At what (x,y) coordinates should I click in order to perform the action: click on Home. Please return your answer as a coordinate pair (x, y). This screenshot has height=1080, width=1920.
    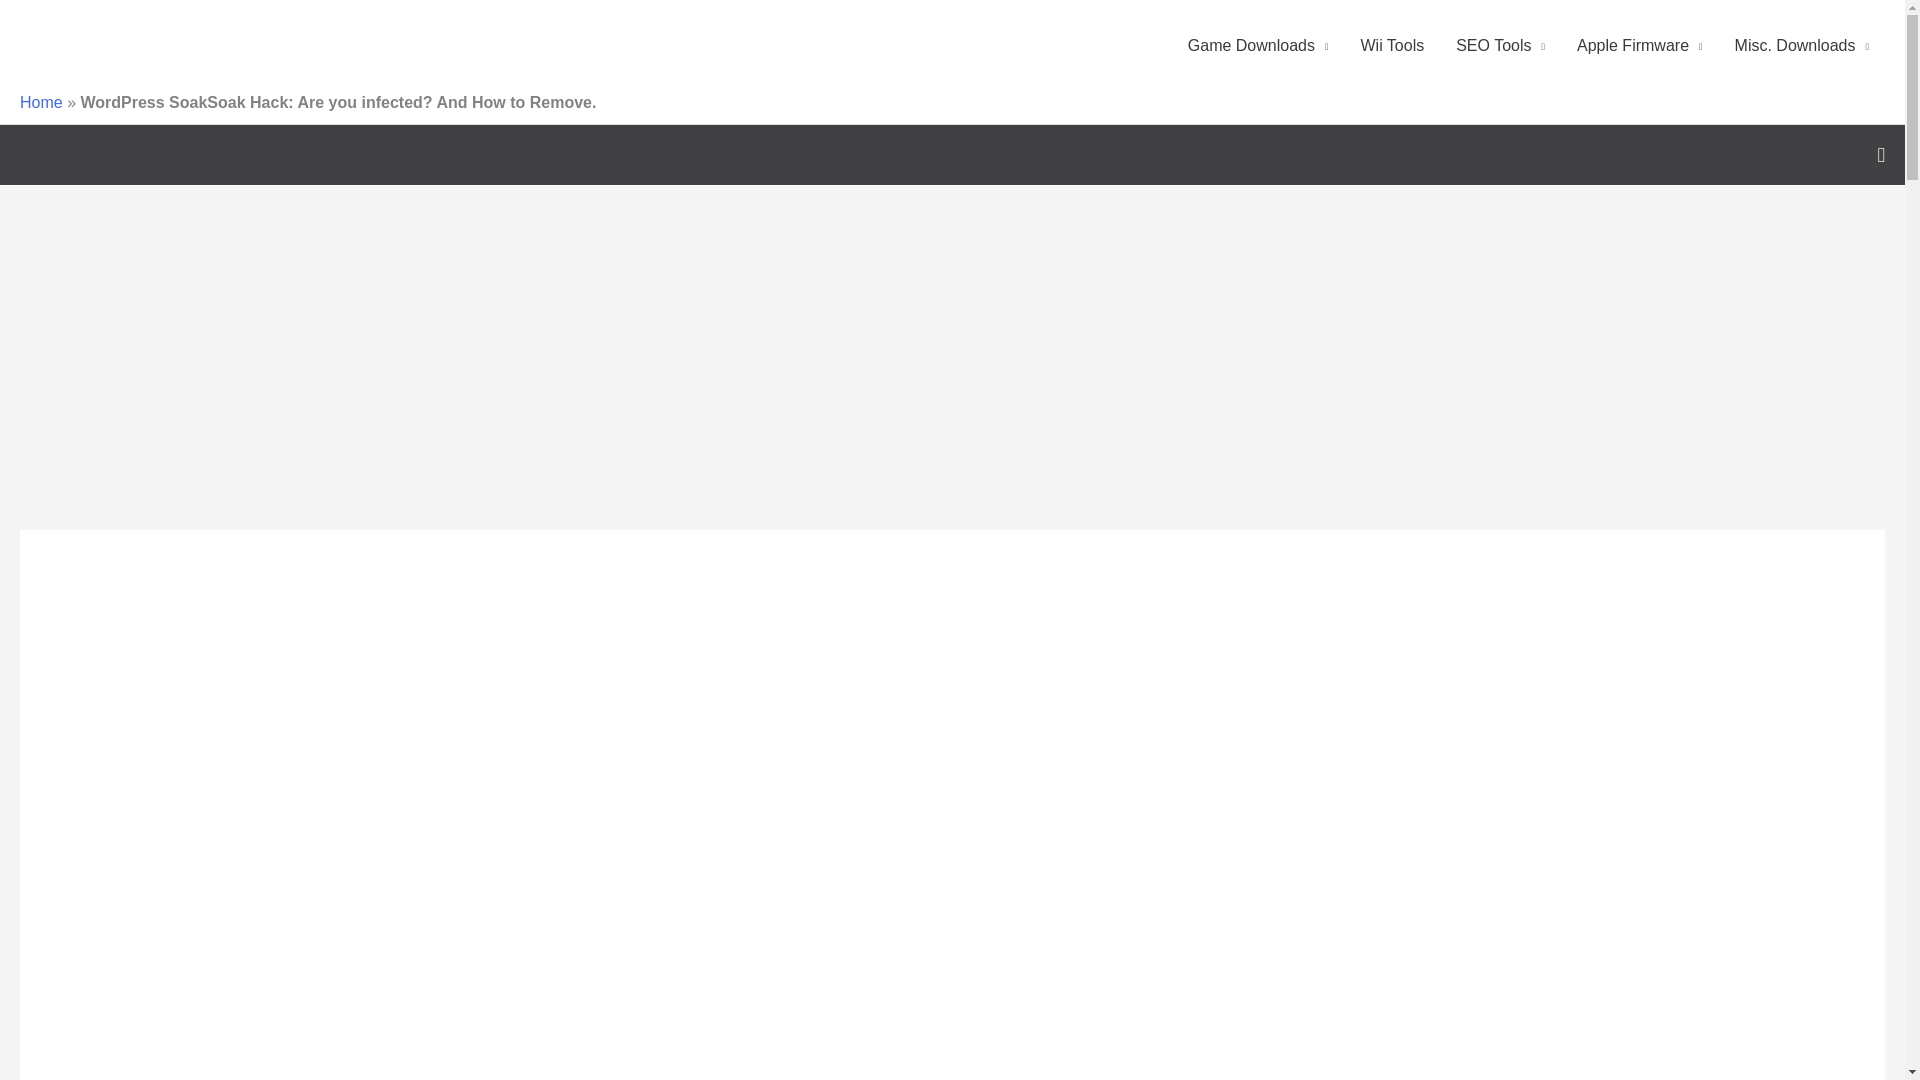
    Looking at the image, I should click on (41, 102).